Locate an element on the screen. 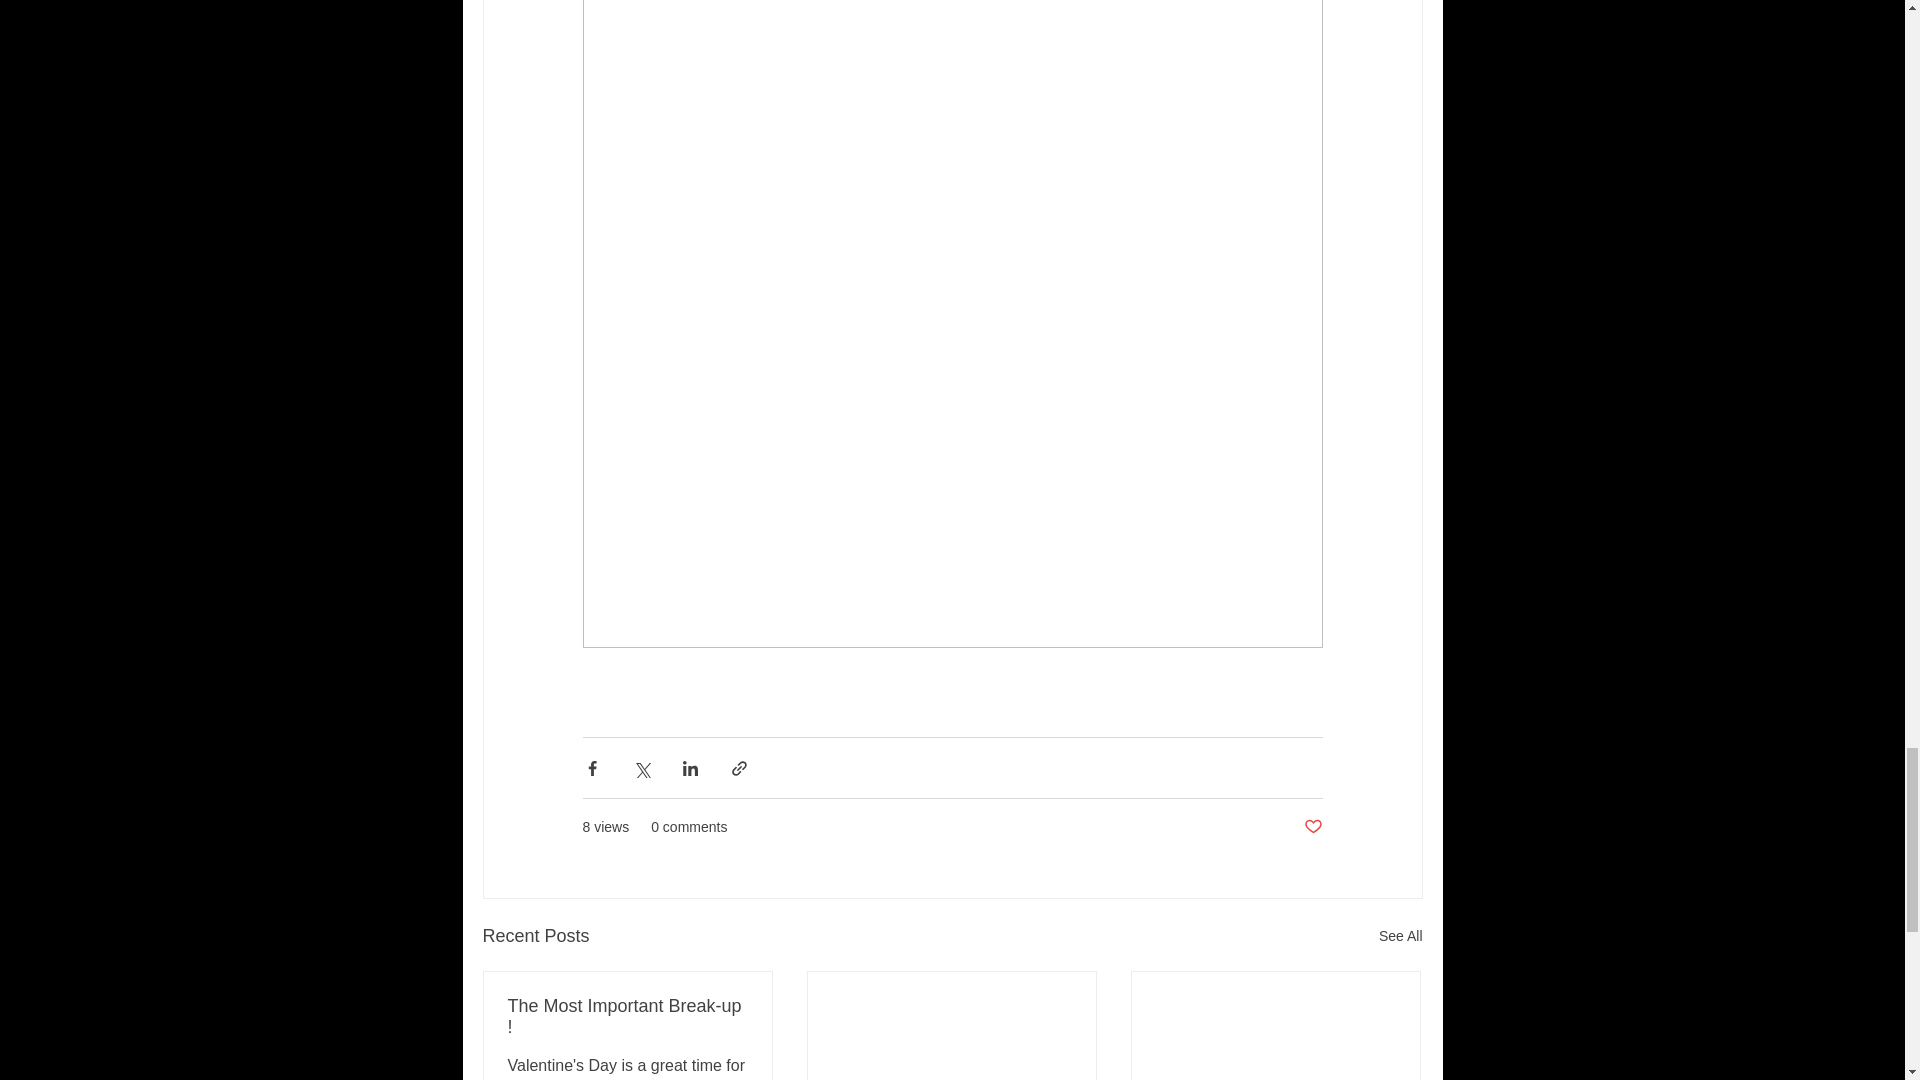 The image size is (1920, 1080). See All is located at coordinates (1400, 936).